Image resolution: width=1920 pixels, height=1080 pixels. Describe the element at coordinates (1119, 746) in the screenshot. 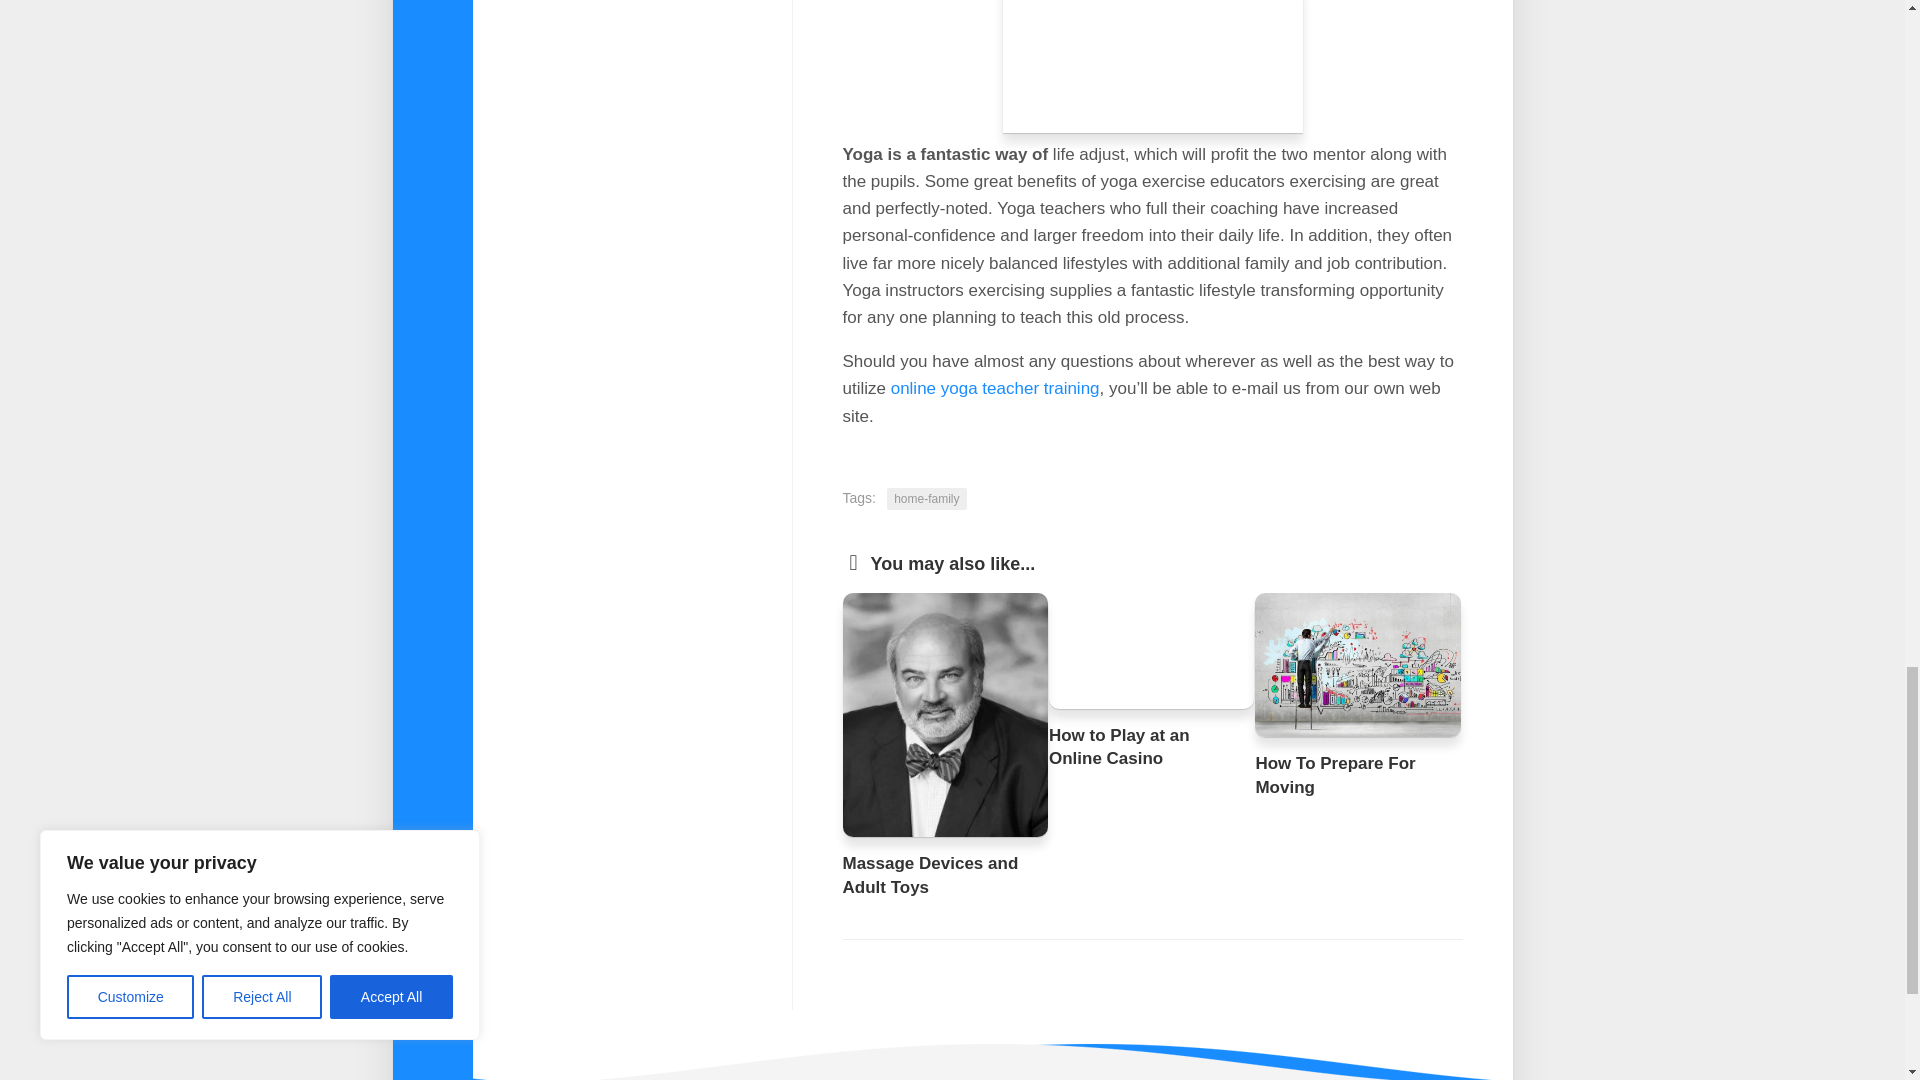

I see `How to Play at an Online Casino` at that location.